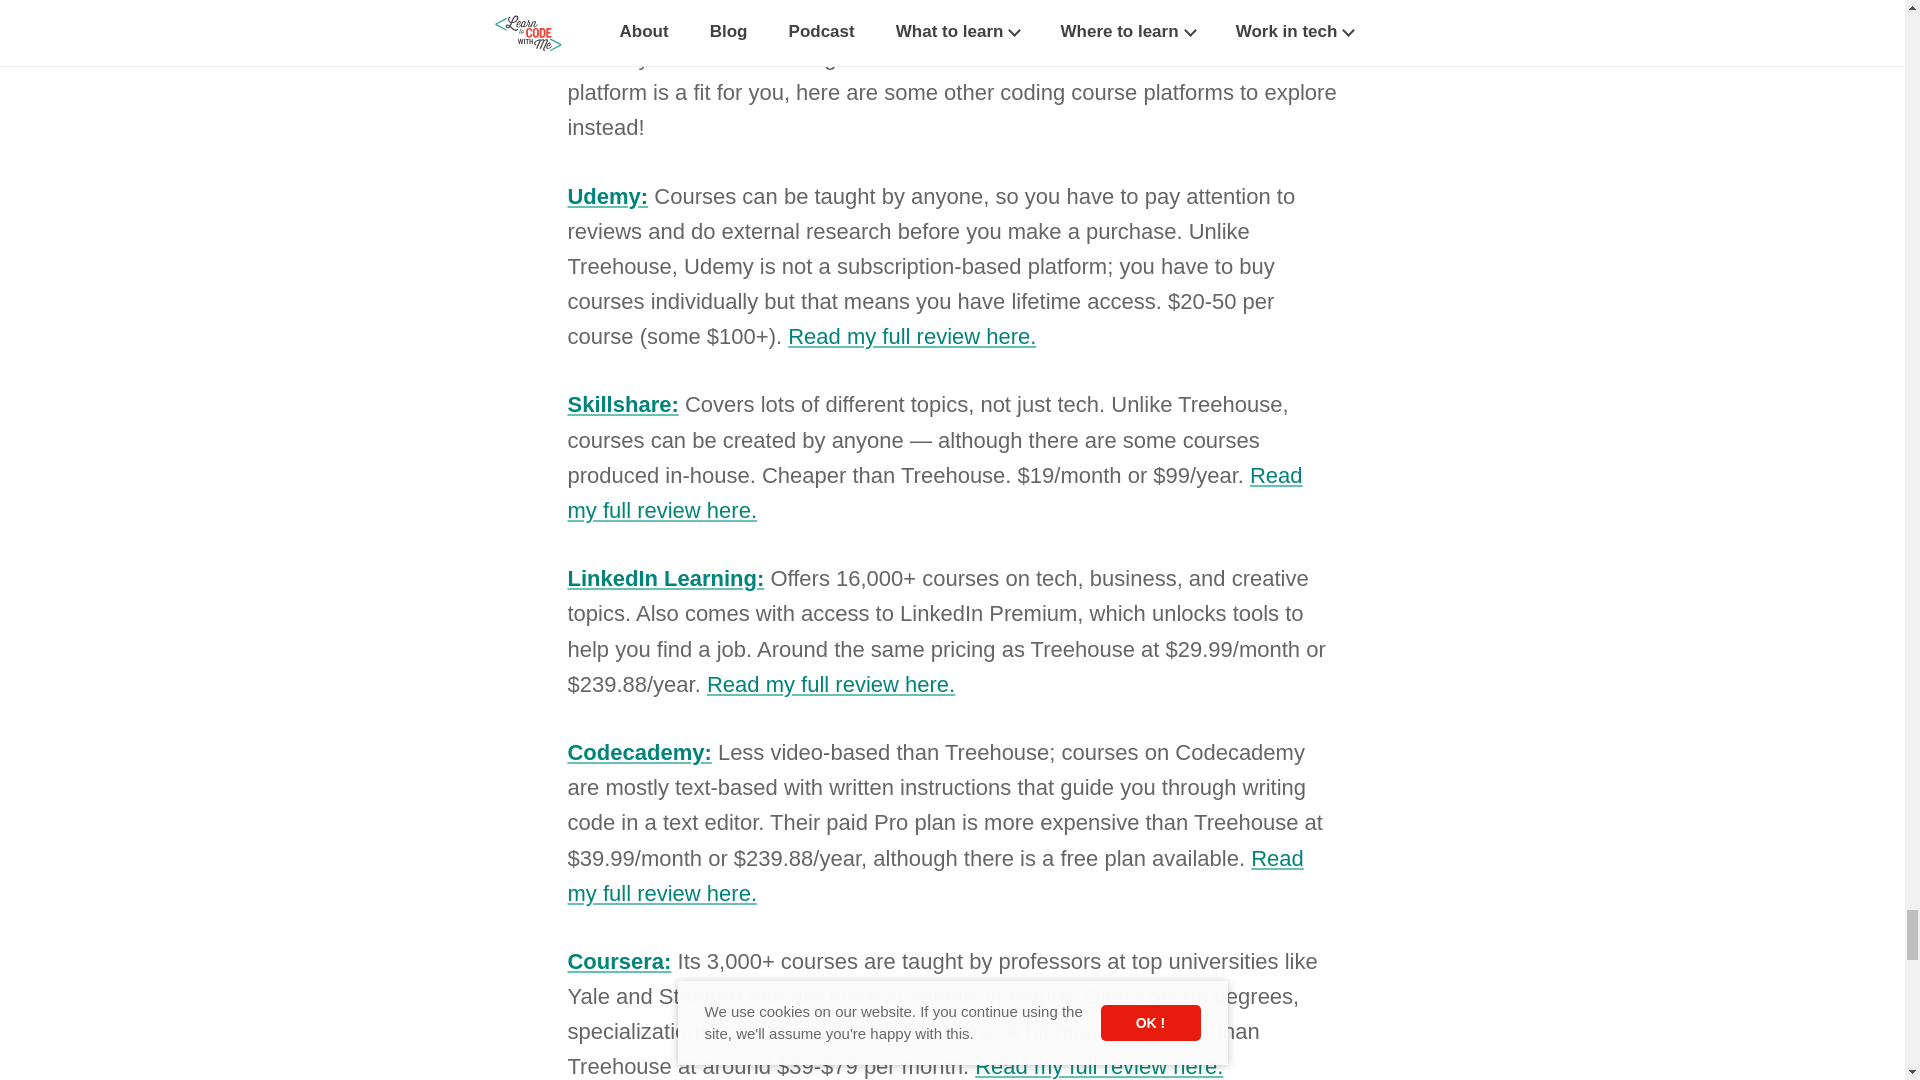 This screenshot has height=1080, width=1920. What do you see at coordinates (622, 404) in the screenshot?
I see `Skillshare - Homepage` at bounding box center [622, 404].